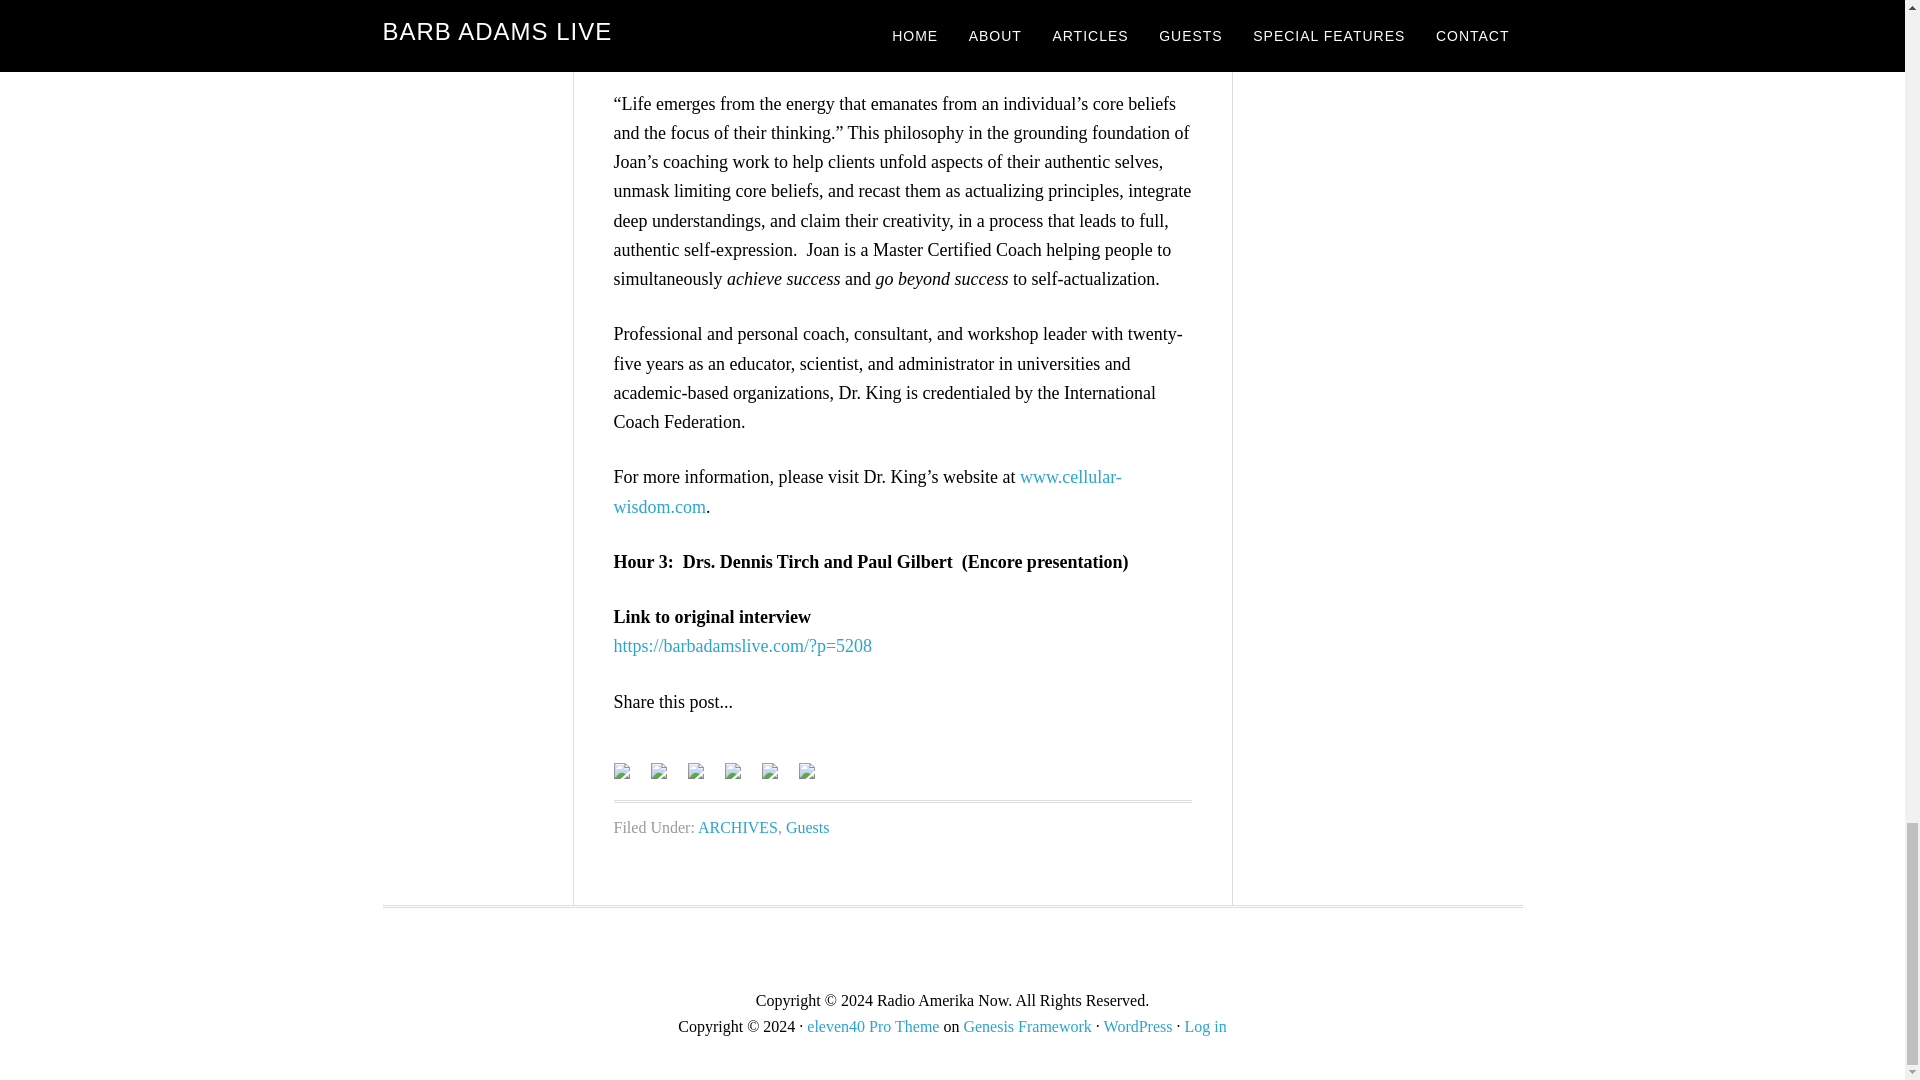  I want to click on Share on tumblr, so click(778, 778).